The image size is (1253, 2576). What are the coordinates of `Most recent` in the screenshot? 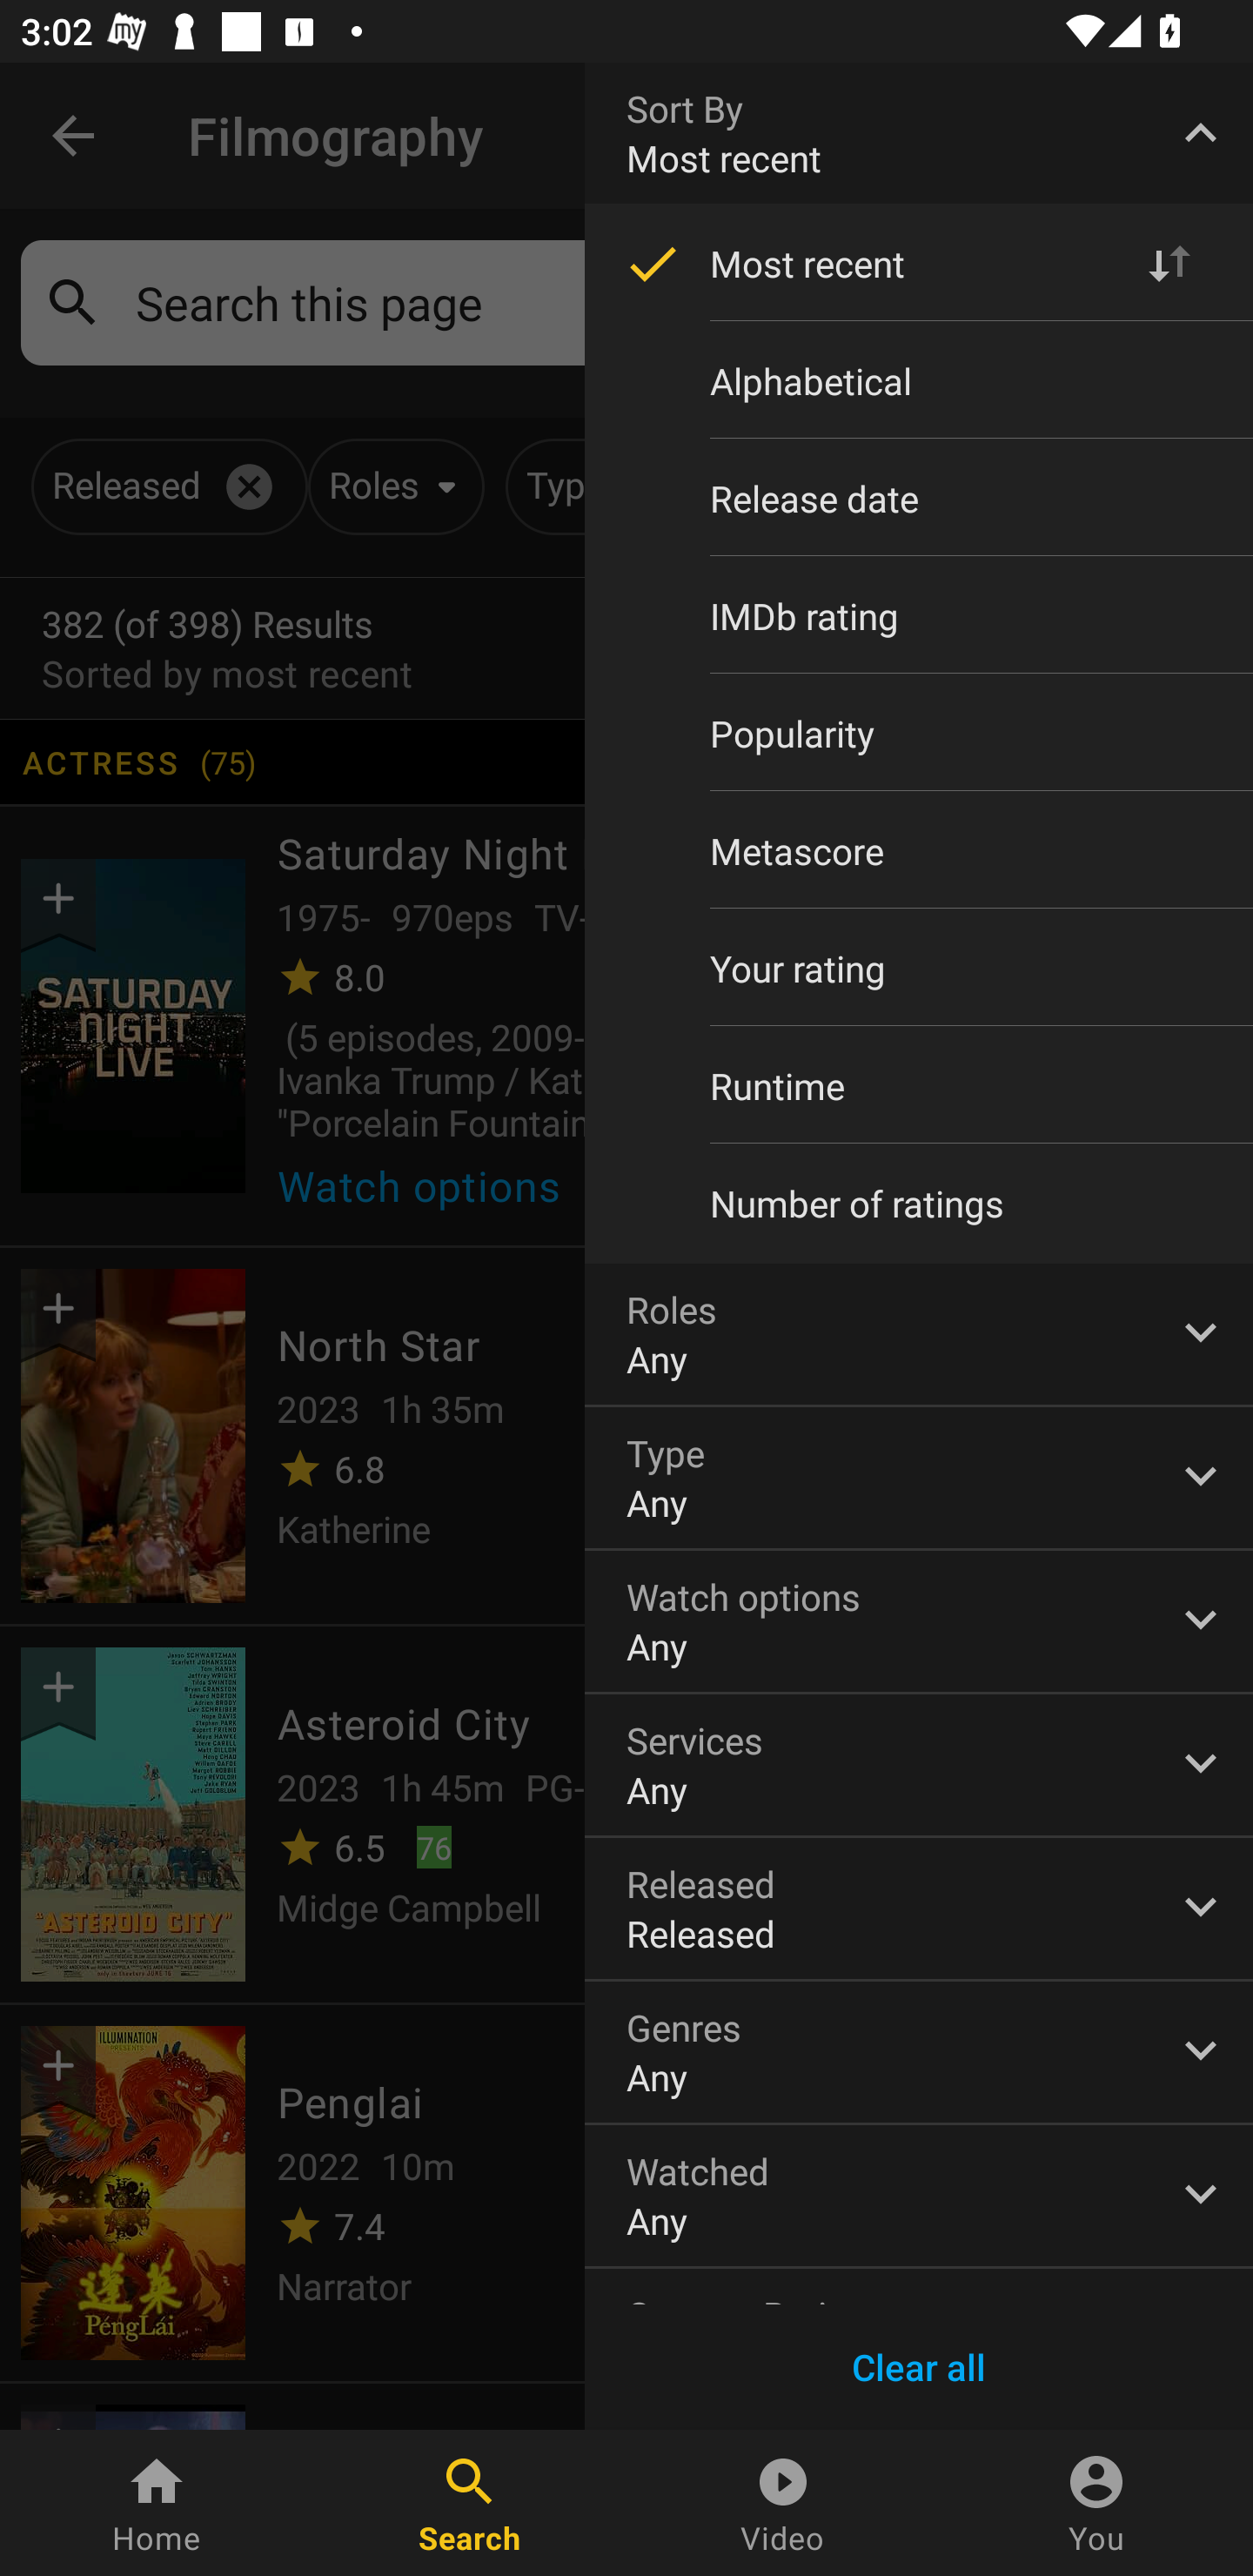 It's located at (919, 264).